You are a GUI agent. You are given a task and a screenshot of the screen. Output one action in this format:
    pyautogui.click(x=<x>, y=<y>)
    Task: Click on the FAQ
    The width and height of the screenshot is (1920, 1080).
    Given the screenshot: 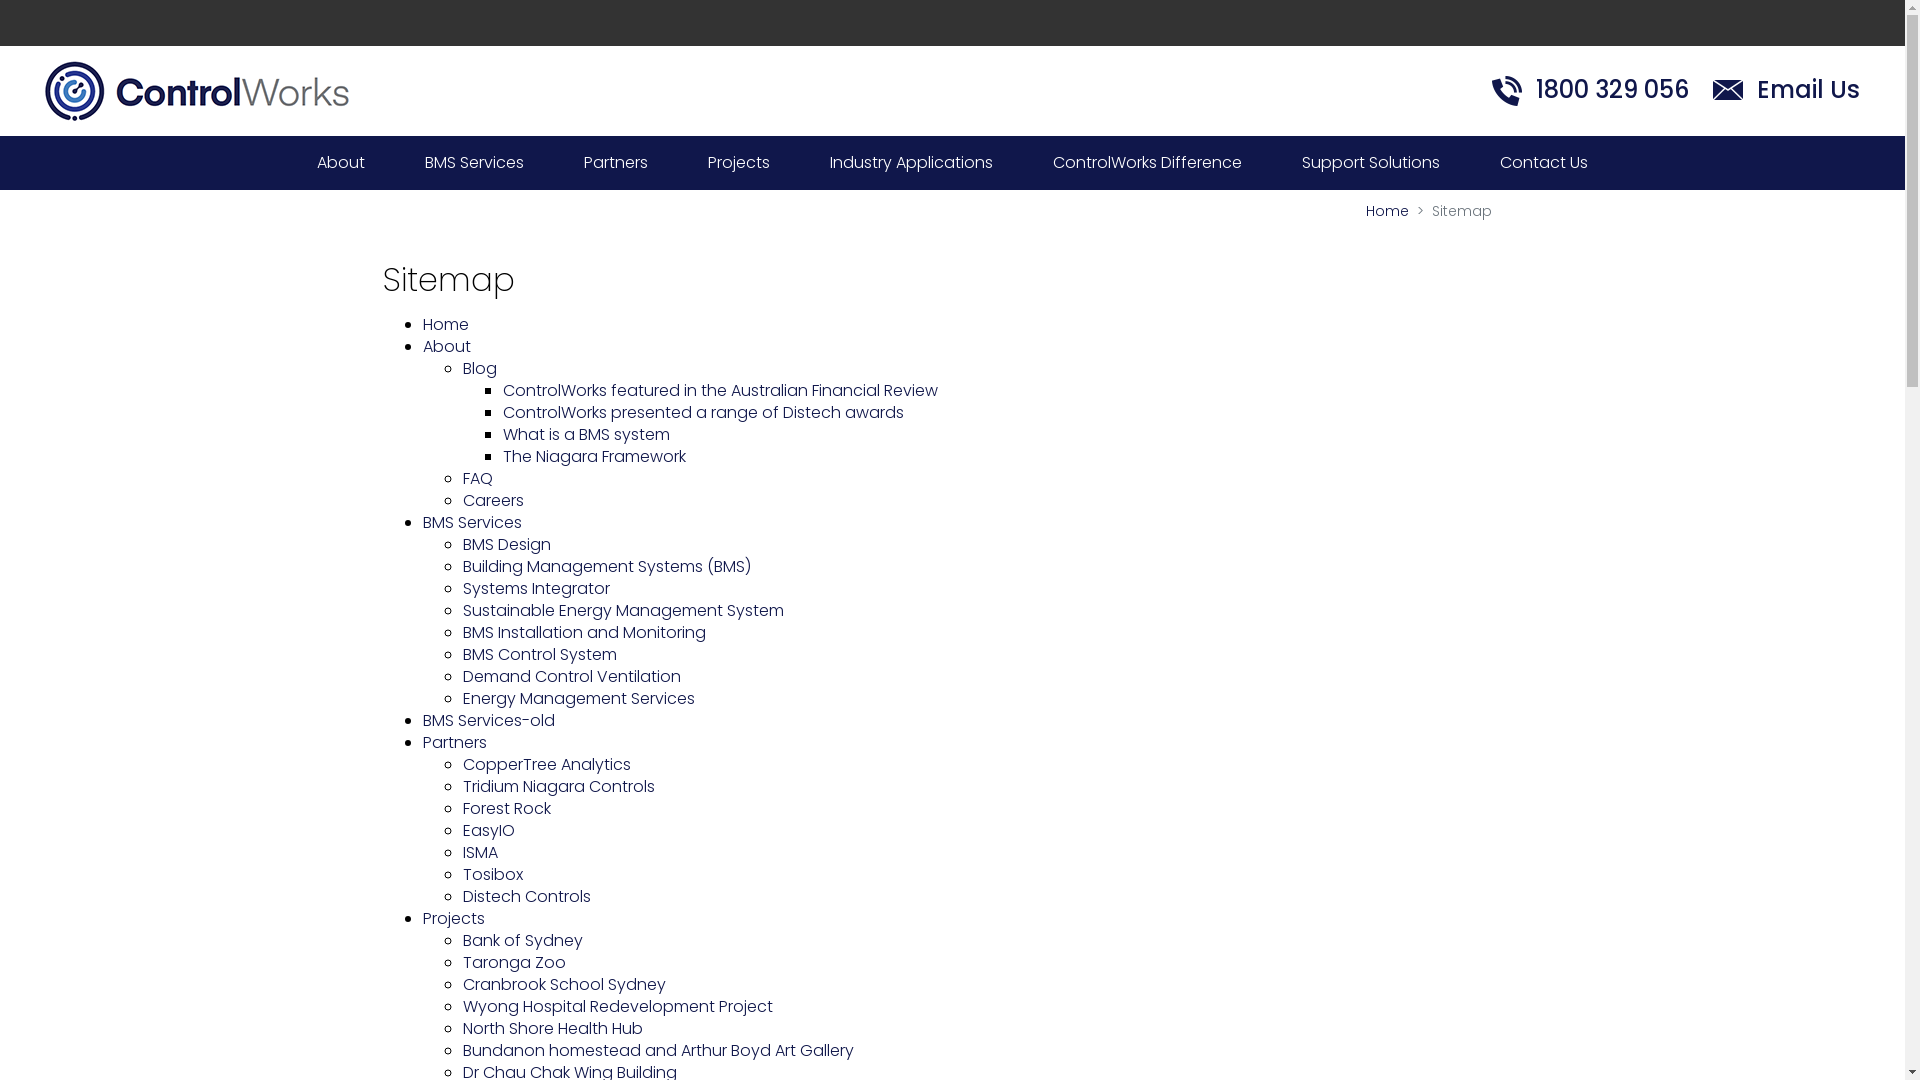 What is the action you would take?
    pyautogui.click(x=476, y=478)
    